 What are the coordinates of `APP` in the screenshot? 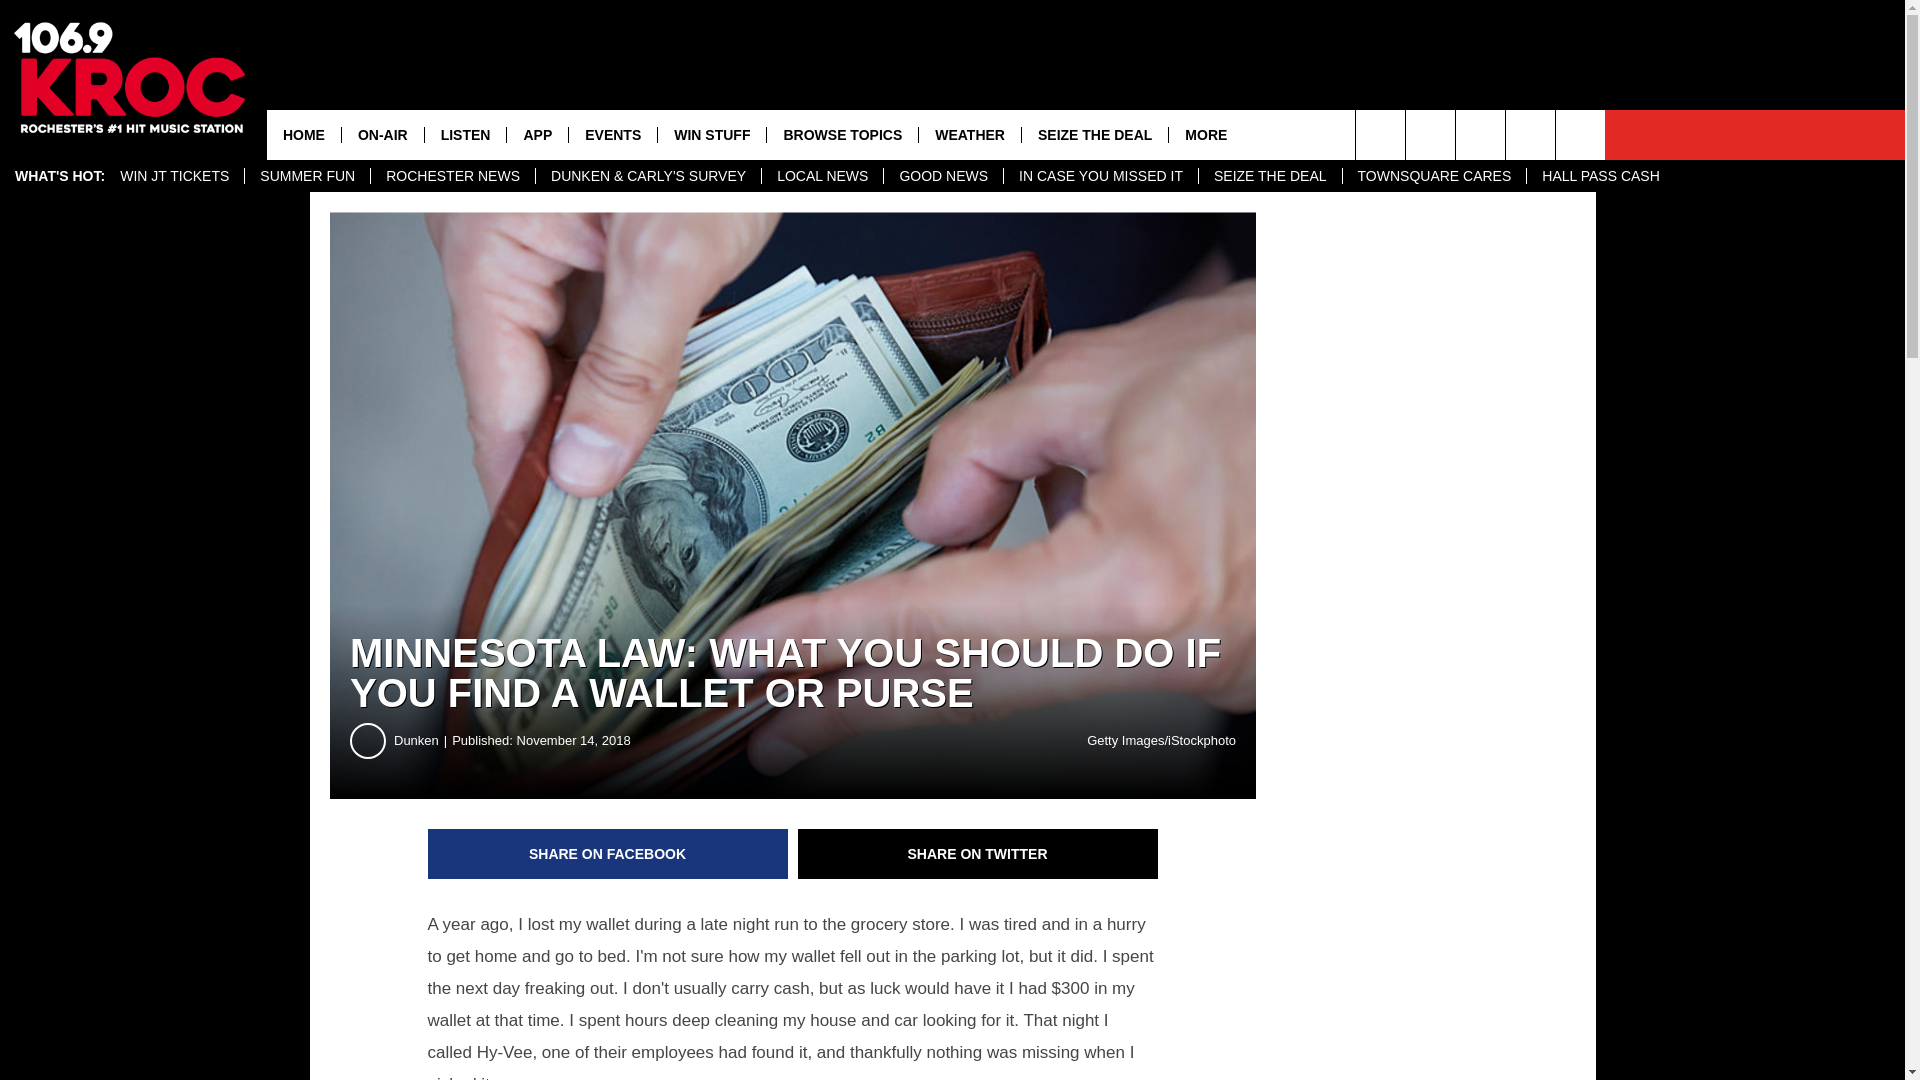 It's located at (537, 134).